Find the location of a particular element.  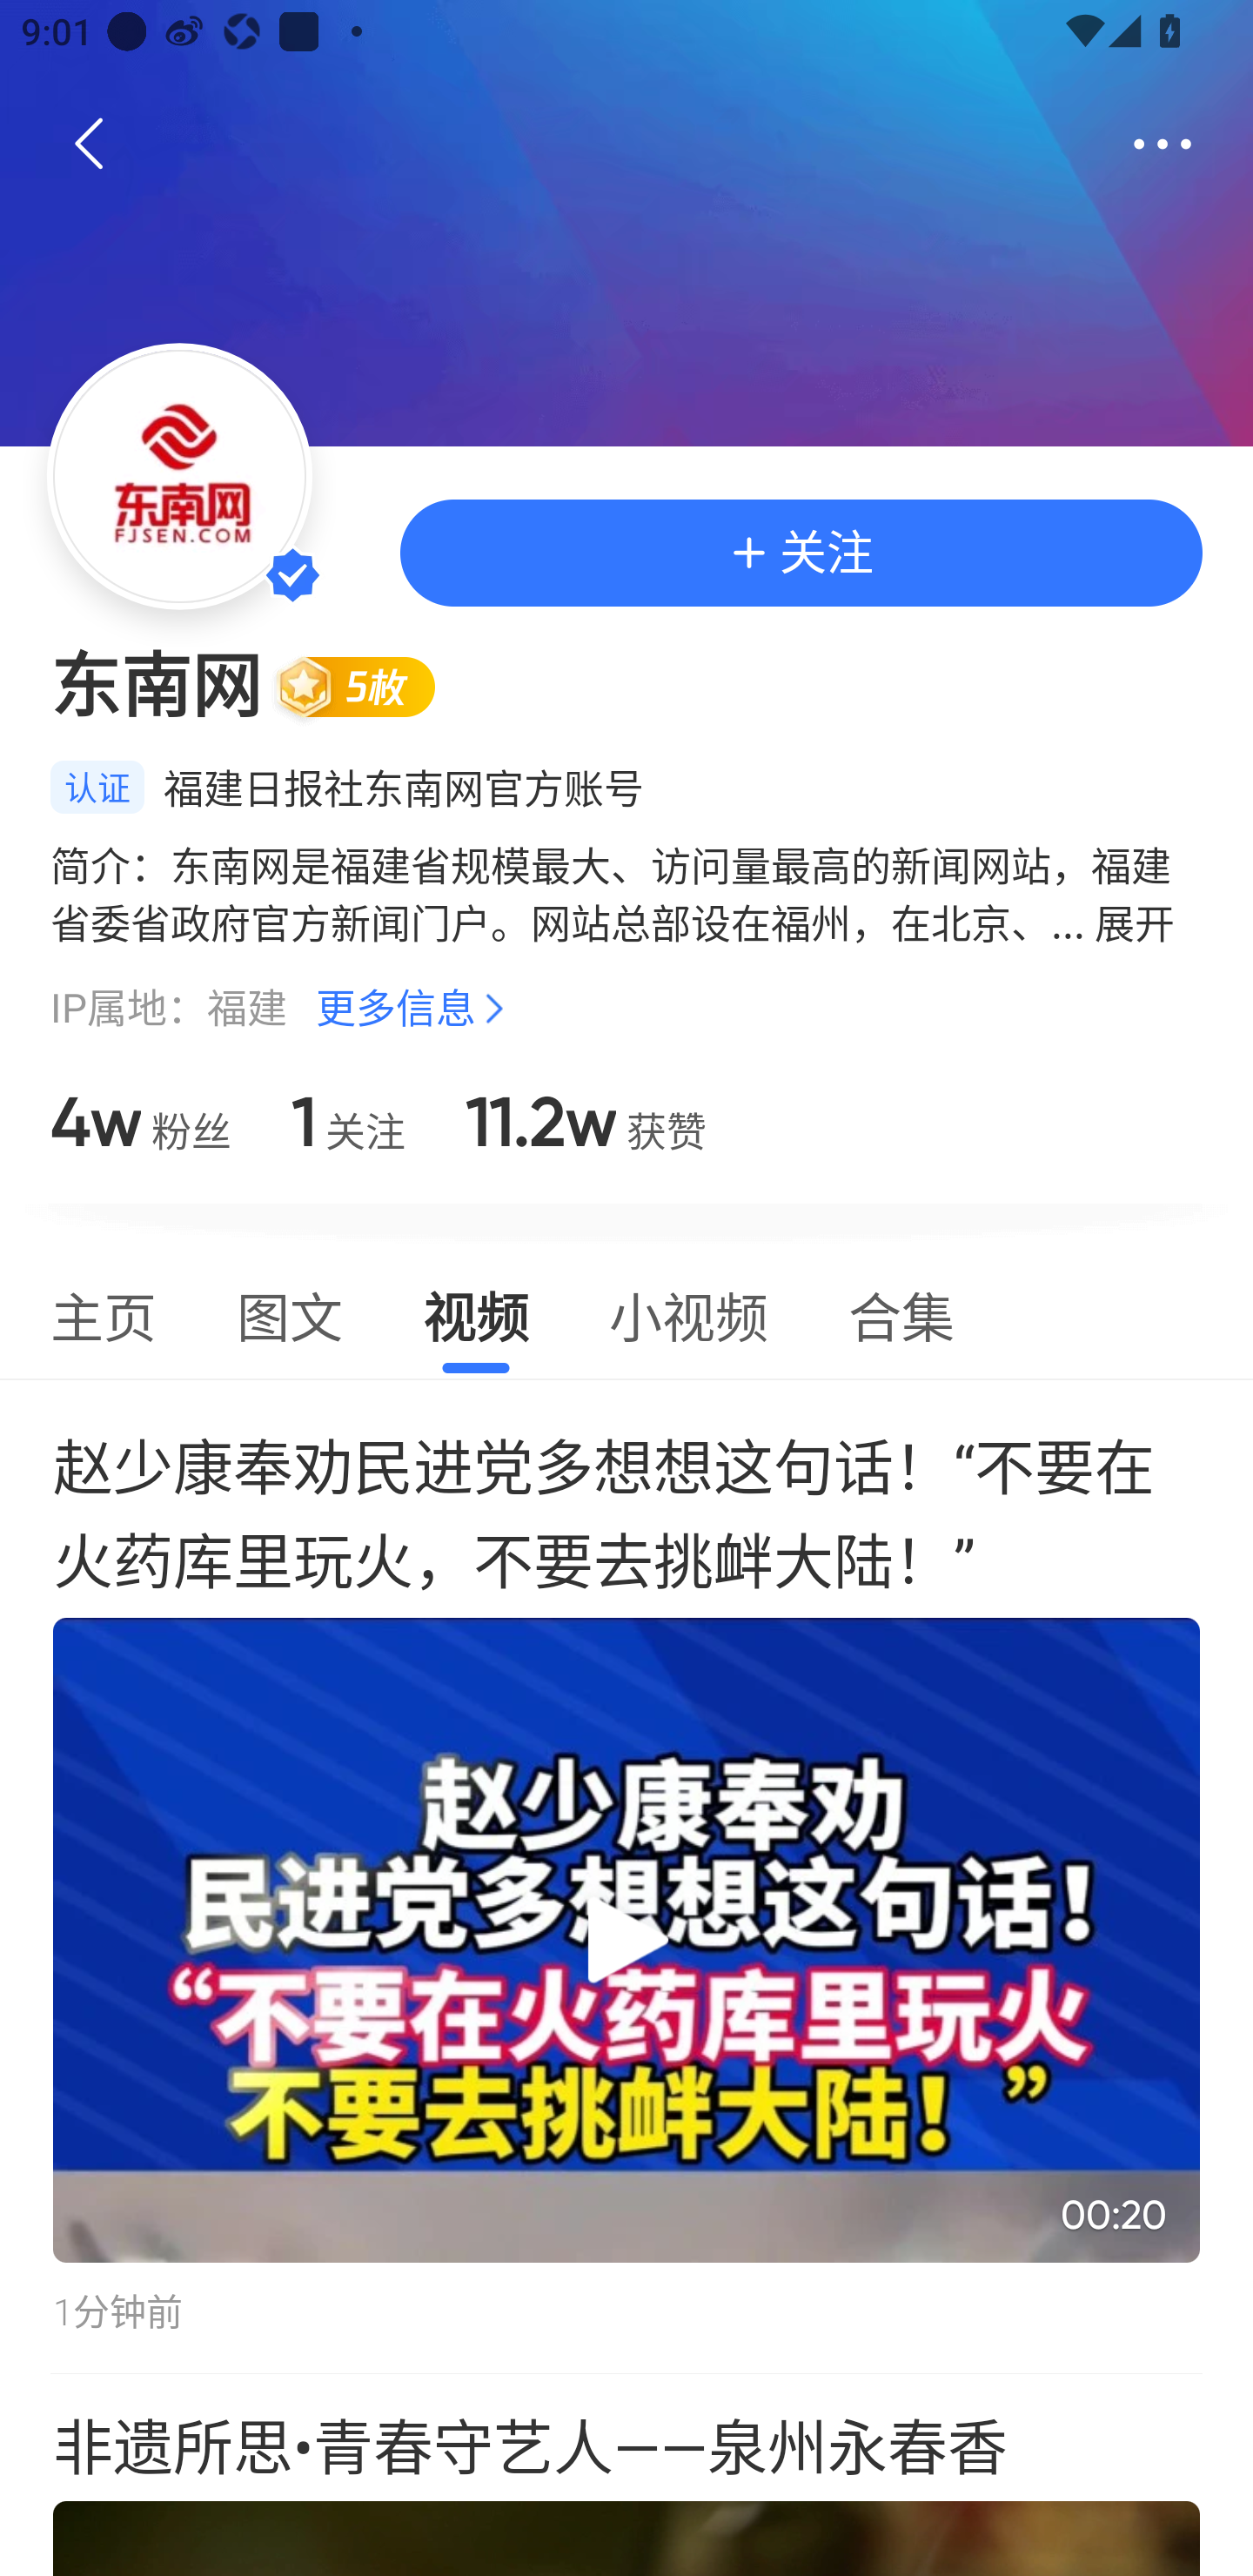

视频 is located at coordinates (475, 1312).